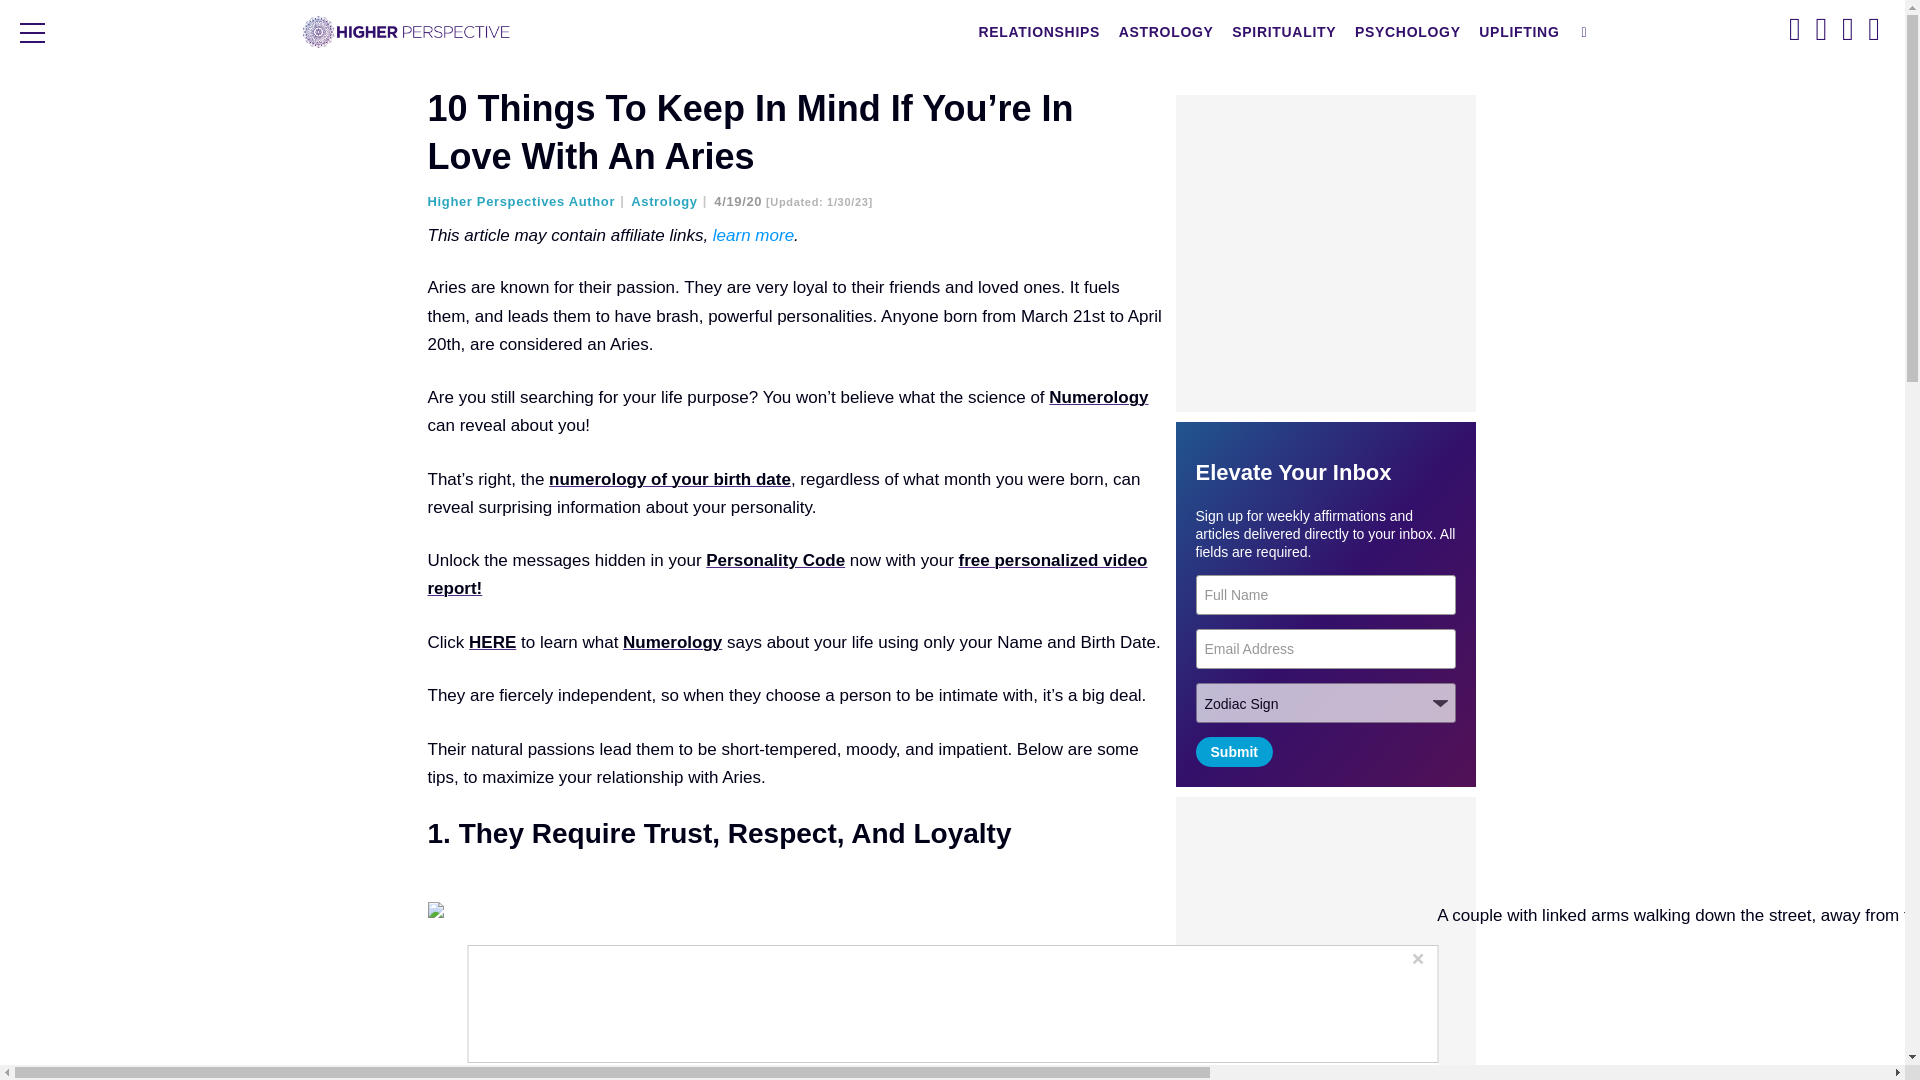 The width and height of the screenshot is (1920, 1080). What do you see at coordinates (1039, 32) in the screenshot?
I see `RELATIONSHIPS` at bounding box center [1039, 32].